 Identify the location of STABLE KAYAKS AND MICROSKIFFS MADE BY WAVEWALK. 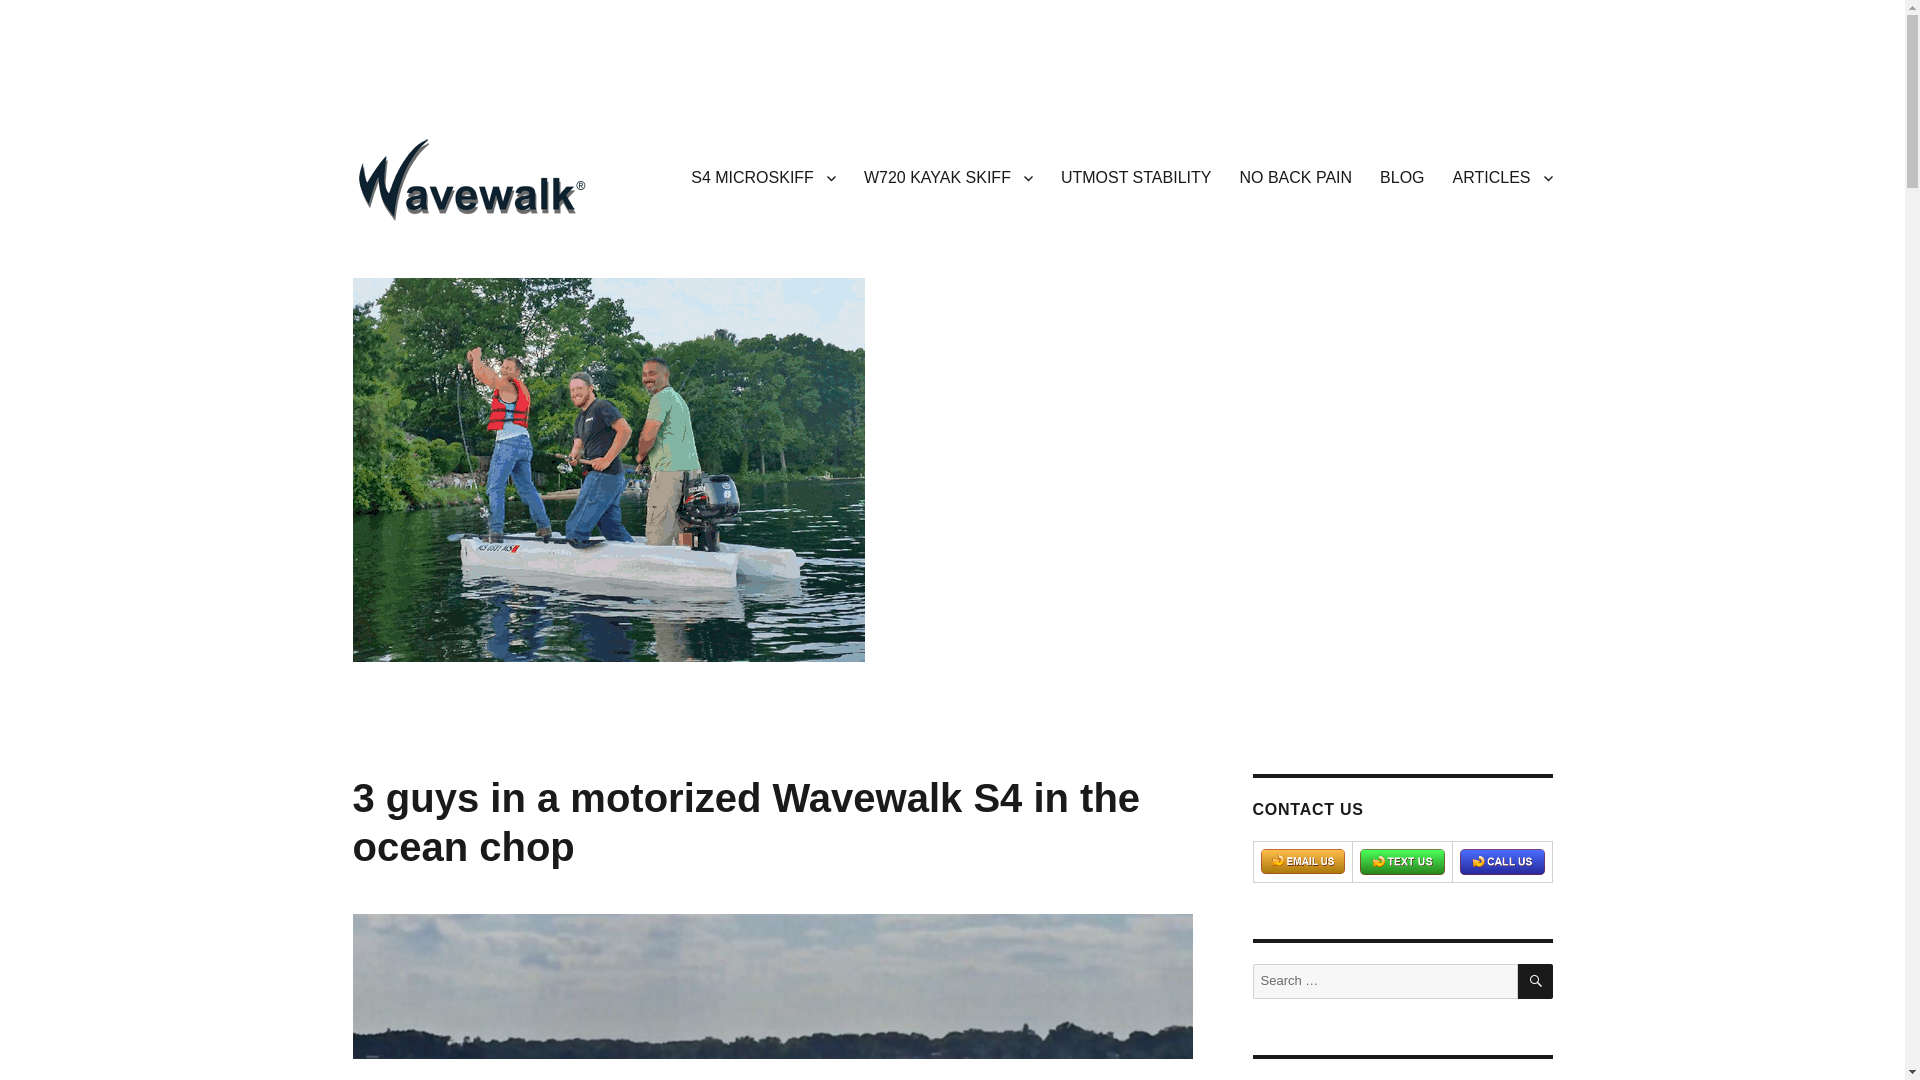
(754, 252).